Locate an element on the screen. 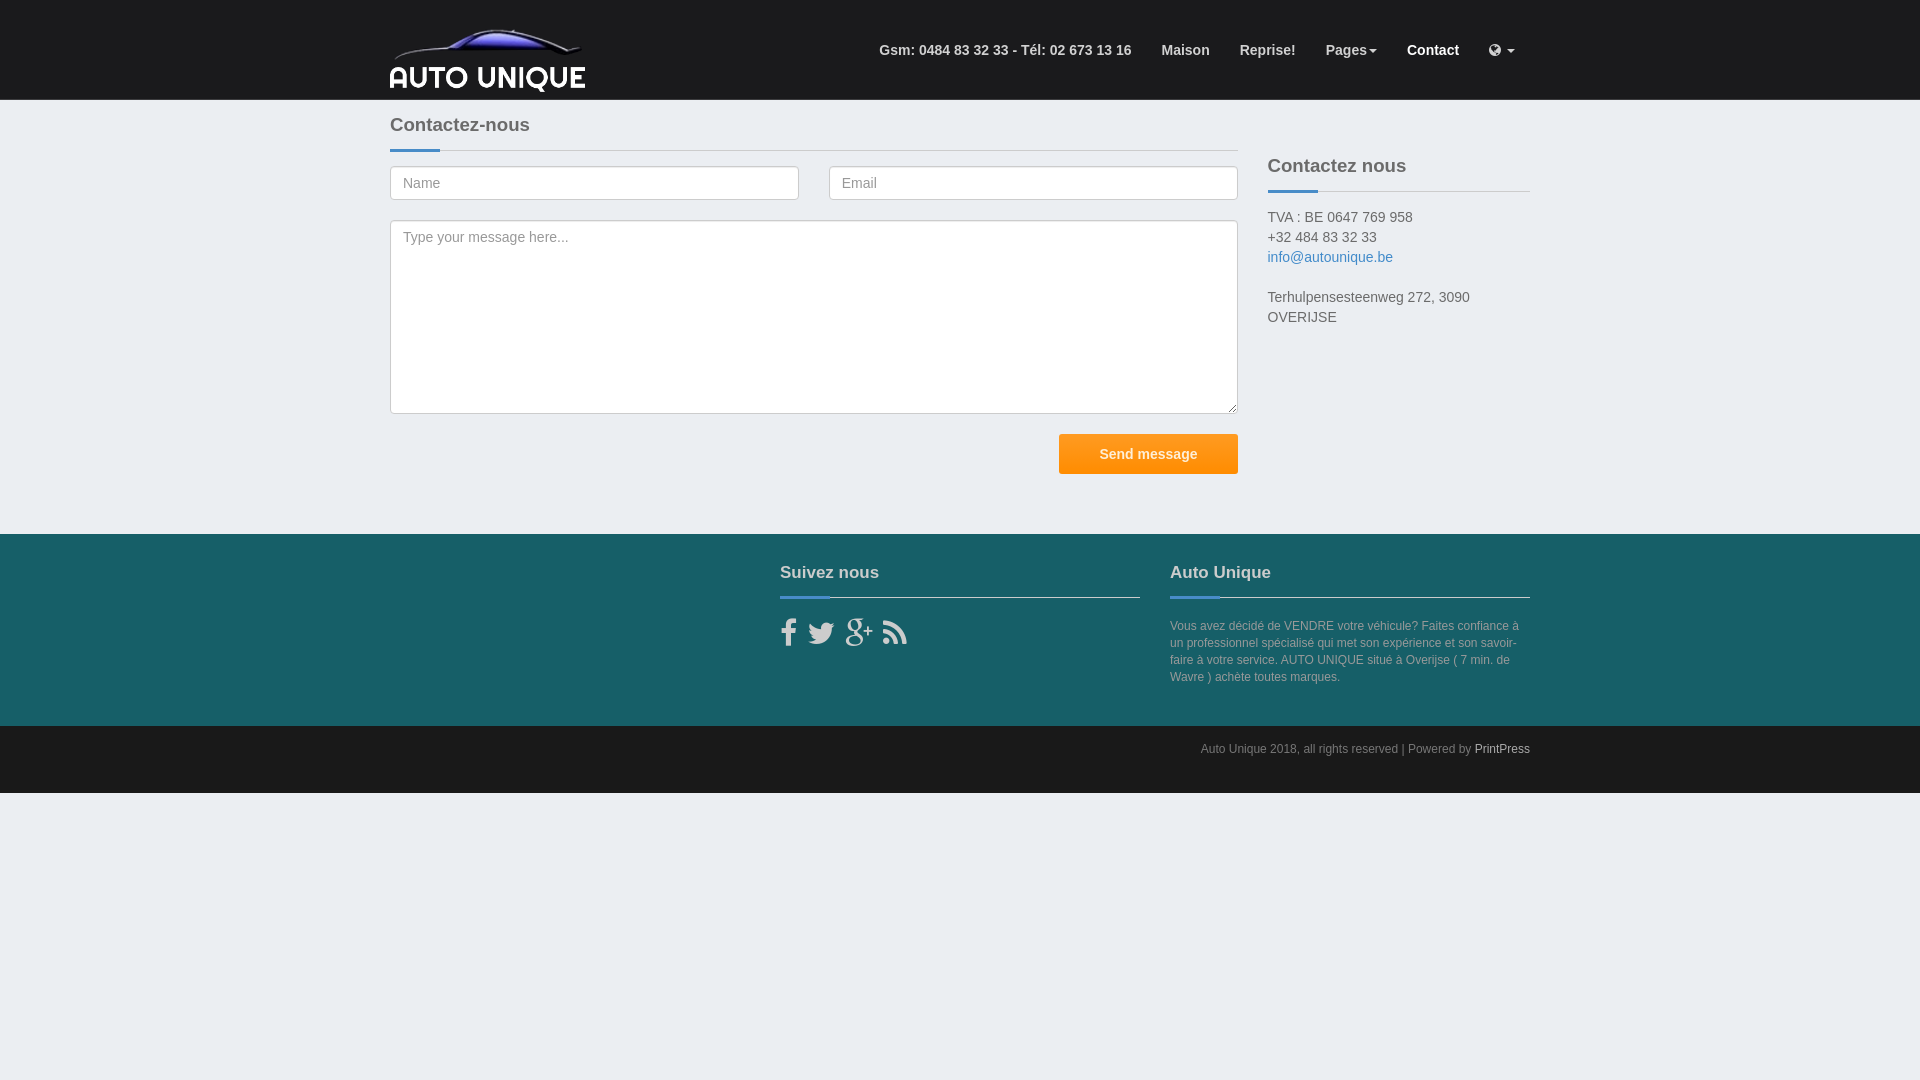 This screenshot has height=1080, width=1920. Maison is located at coordinates (1185, 50).